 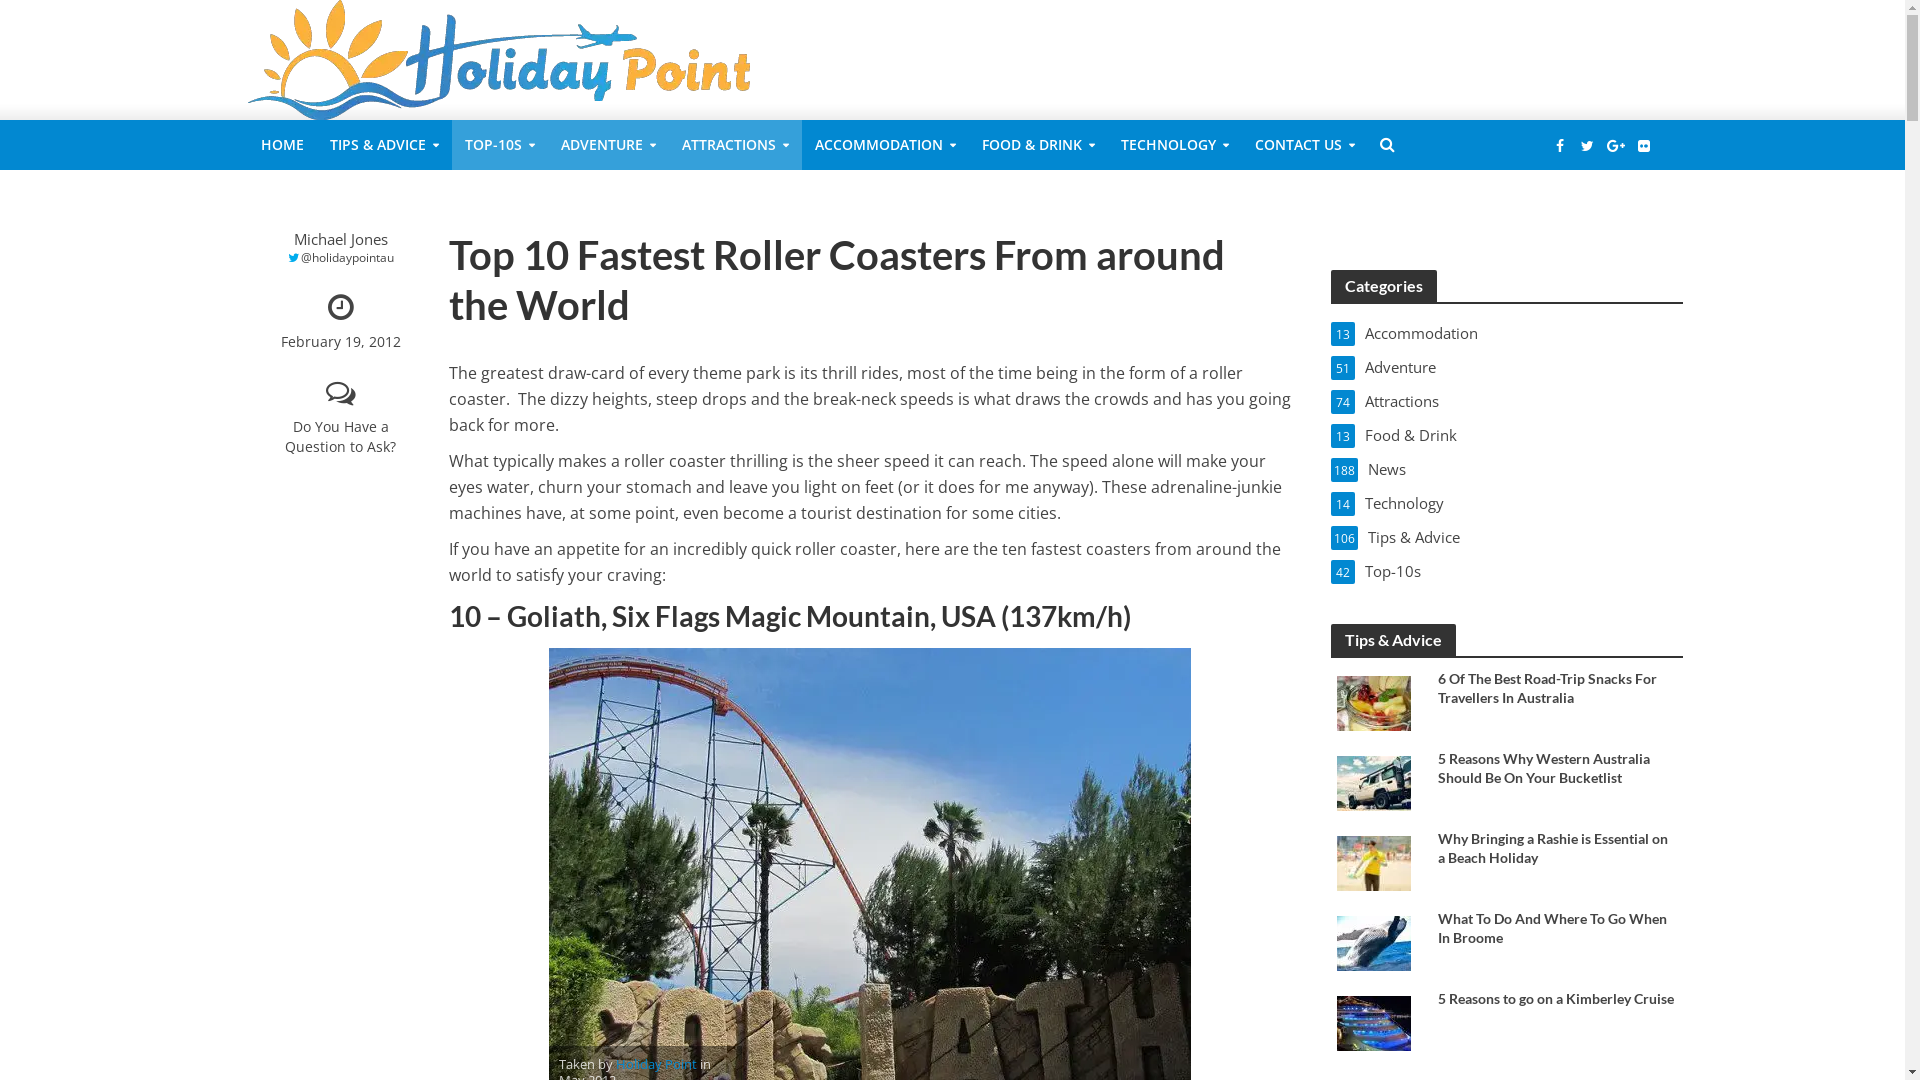 What do you see at coordinates (1507, 537) in the screenshot?
I see `Tips & Advice
106` at bounding box center [1507, 537].